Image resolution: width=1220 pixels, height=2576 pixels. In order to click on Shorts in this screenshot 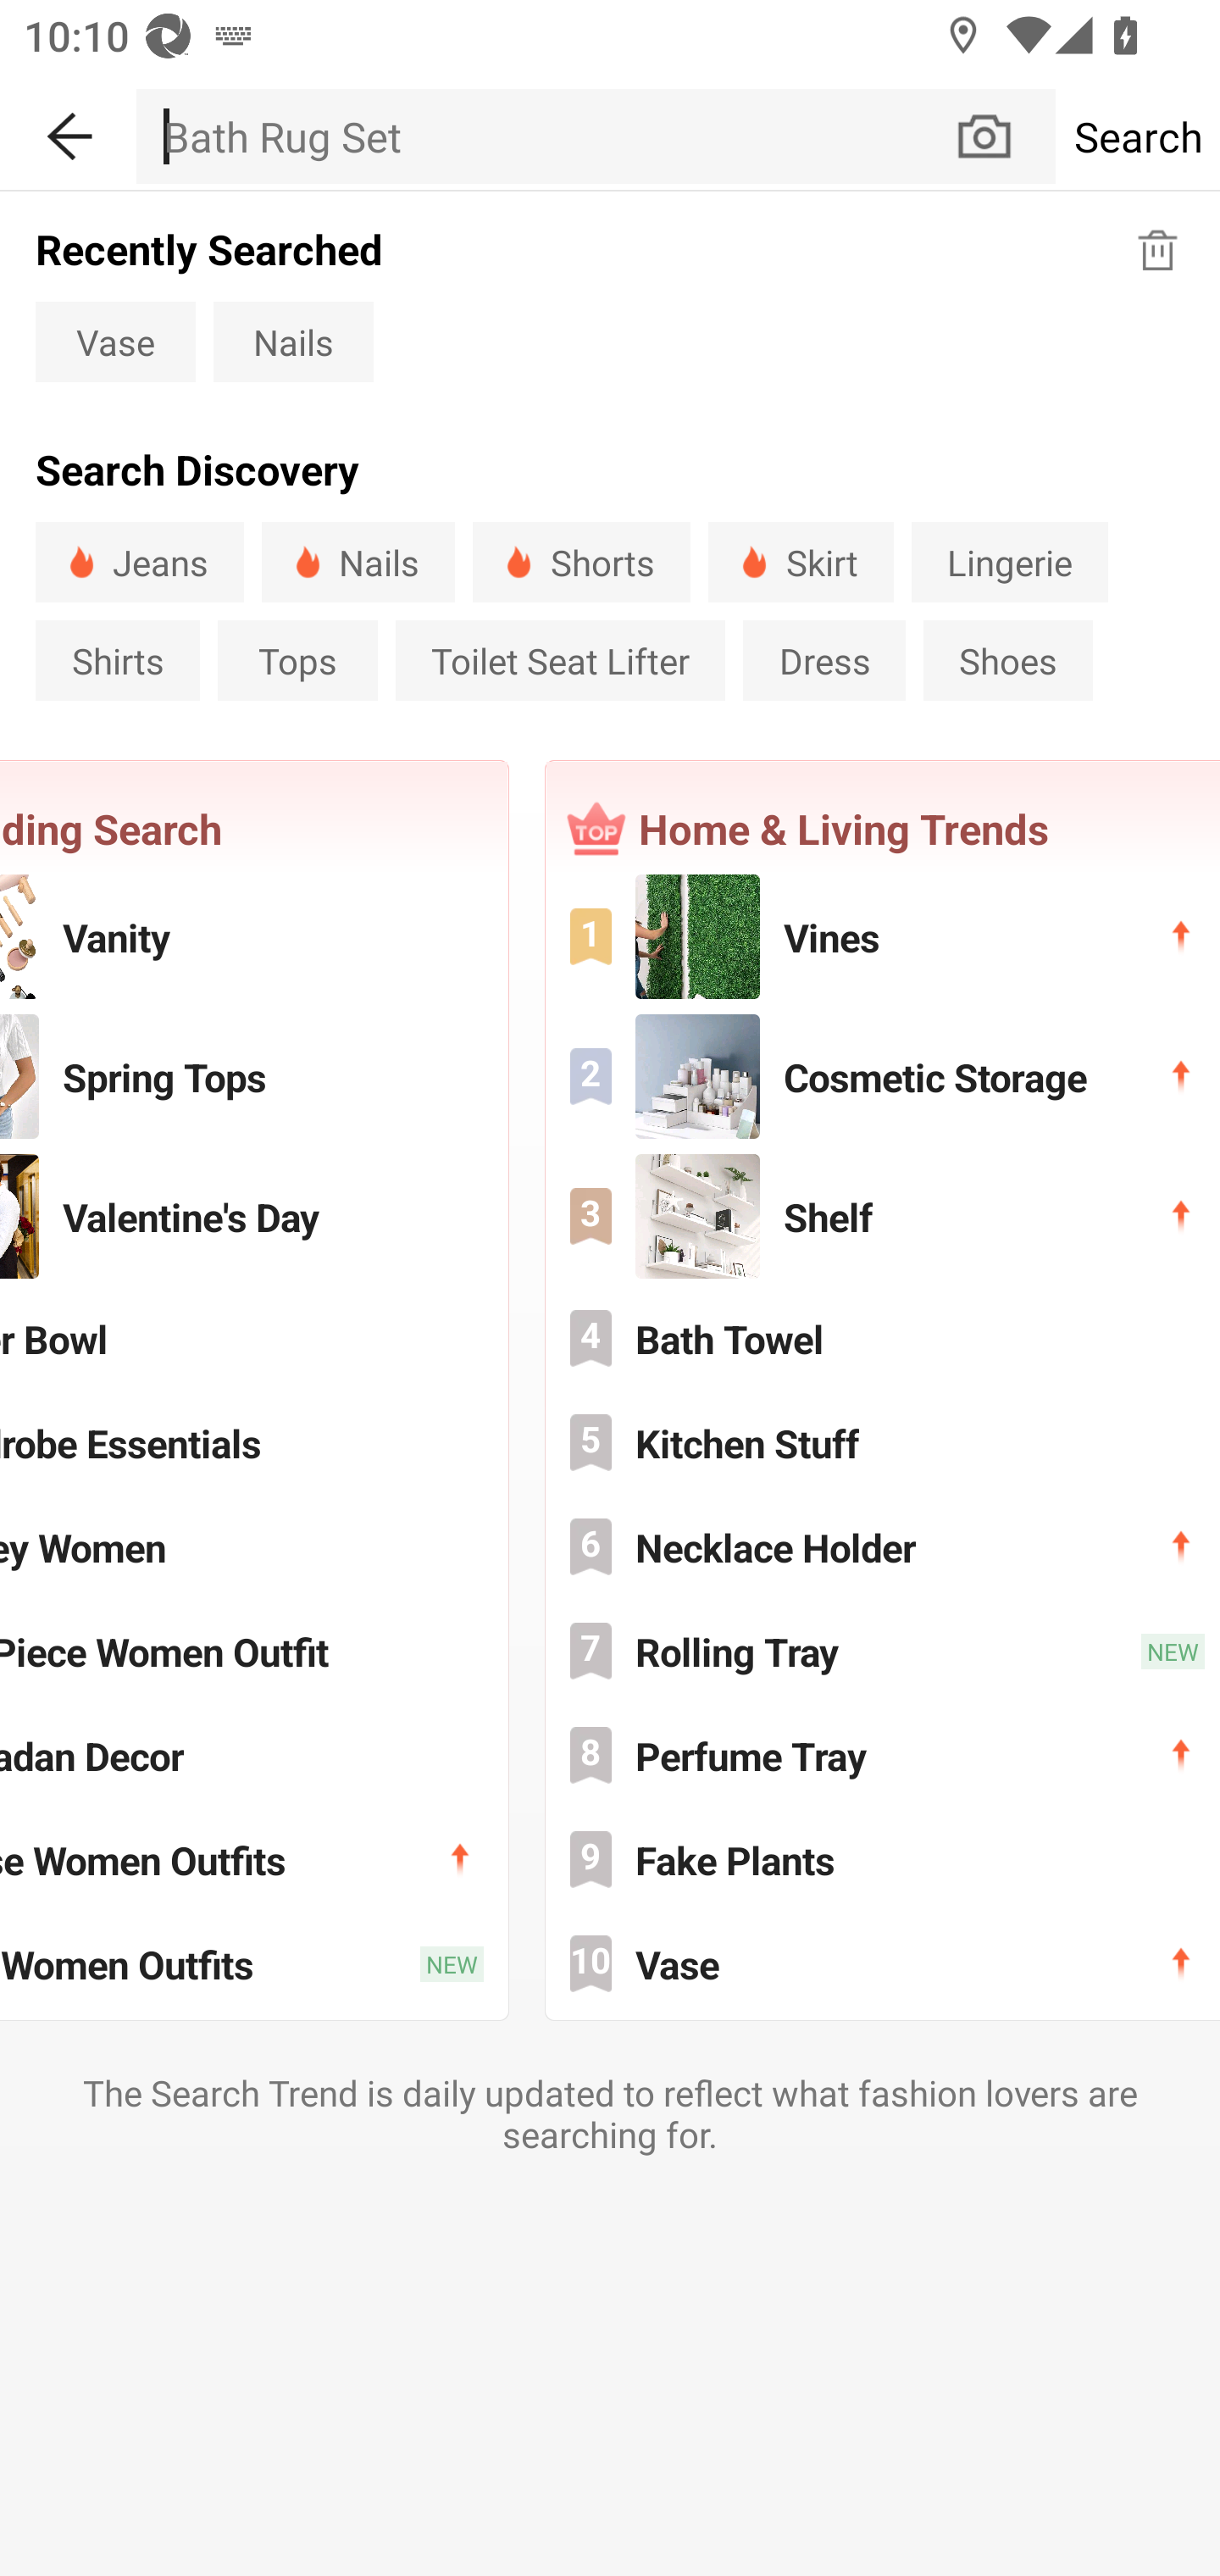, I will do `click(581, 563)`.